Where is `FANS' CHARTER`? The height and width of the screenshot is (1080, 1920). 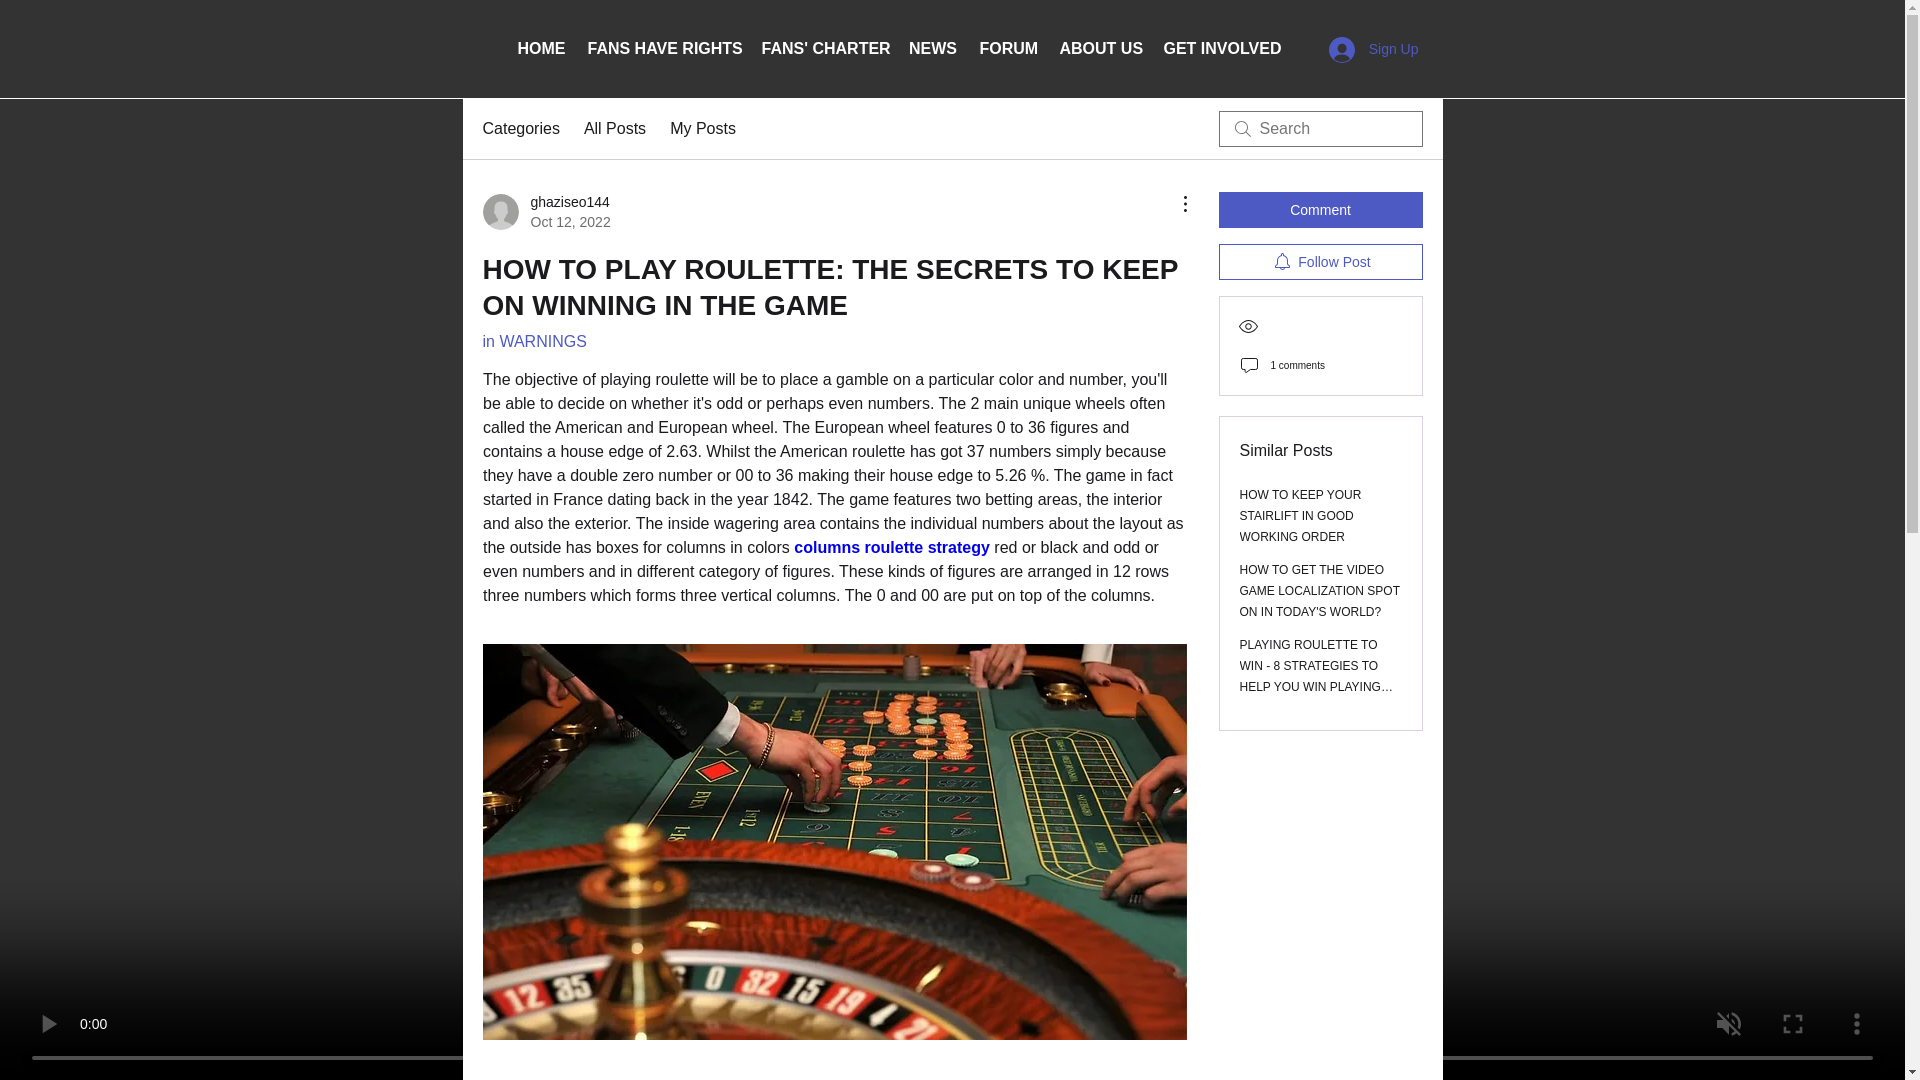 FANS' CHARTER is located at coordinates (823, 49).